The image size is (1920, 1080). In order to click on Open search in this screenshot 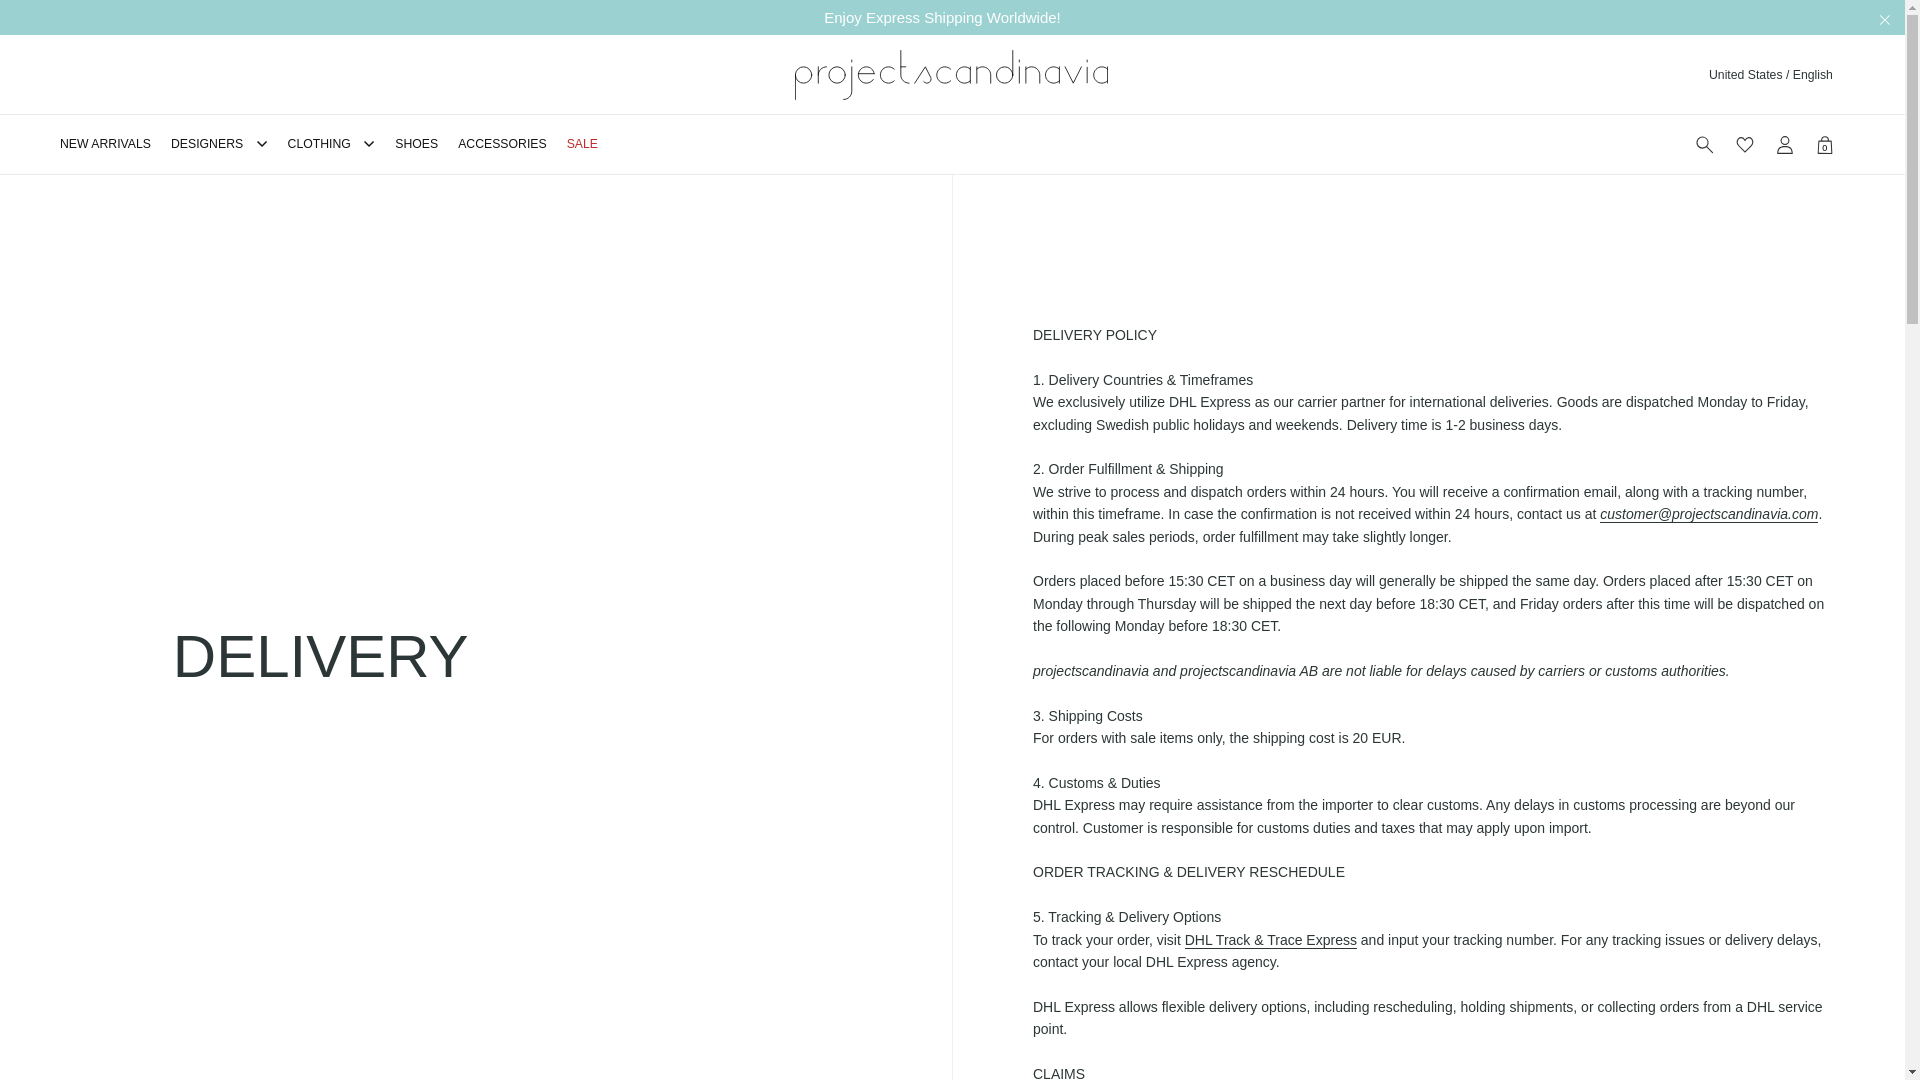, I will do `click(1704, 144)`.